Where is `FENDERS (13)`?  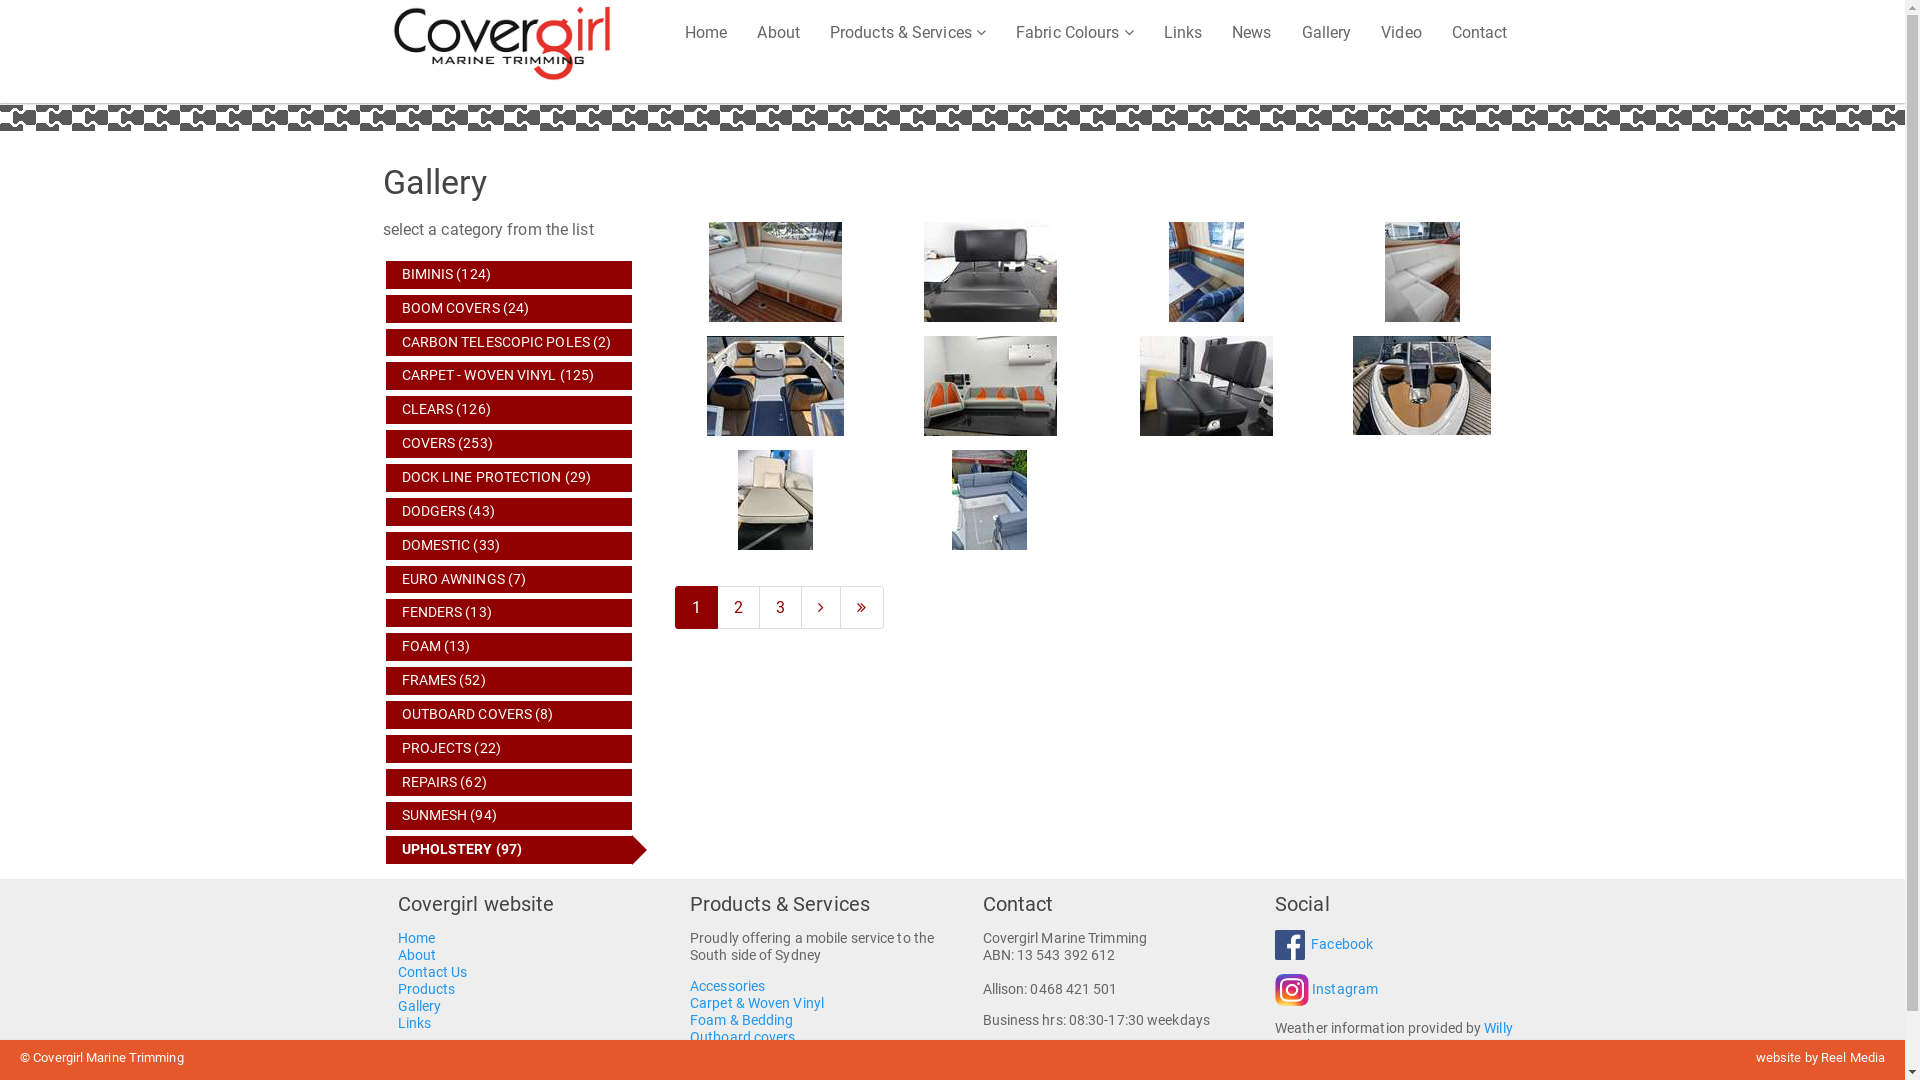
FENDERS (13) is located at coordinates (510, 613).